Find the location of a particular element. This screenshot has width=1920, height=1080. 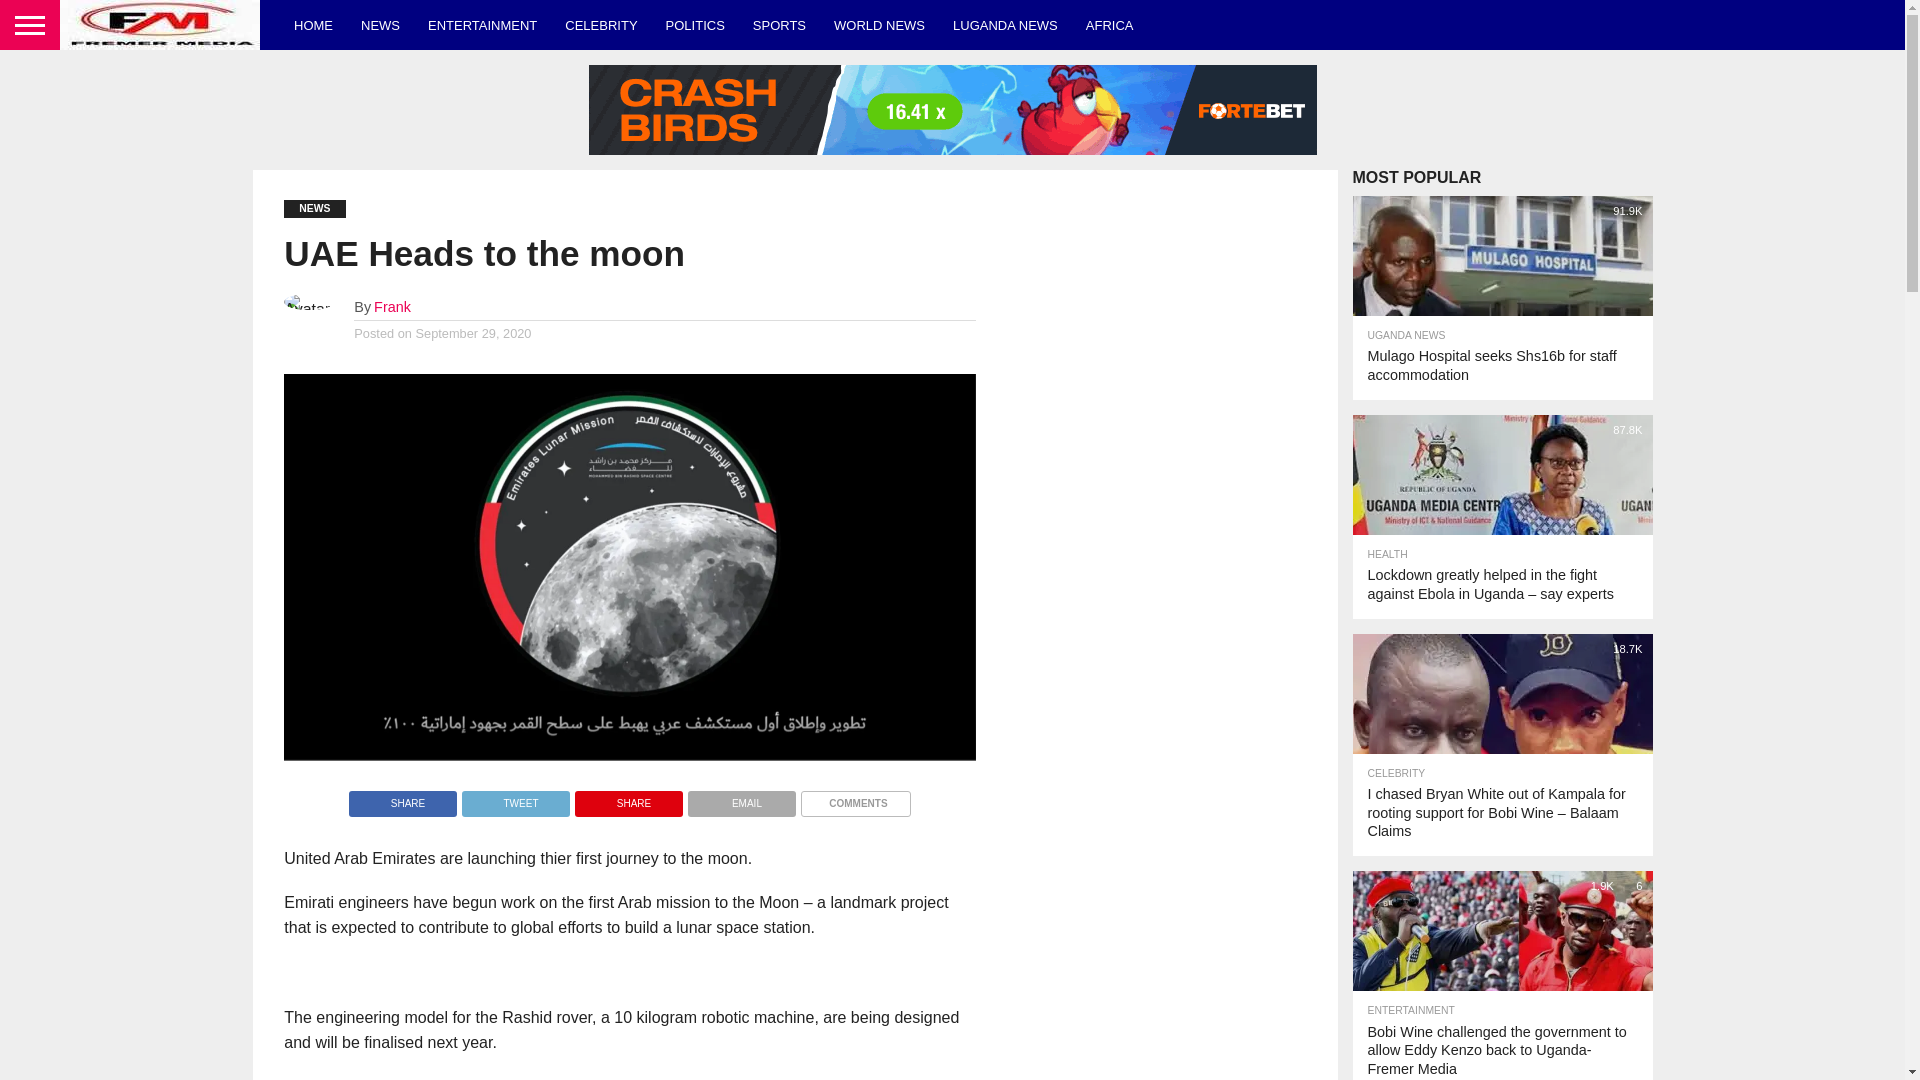

Tweet This Post is located at coordinates (515, 798).